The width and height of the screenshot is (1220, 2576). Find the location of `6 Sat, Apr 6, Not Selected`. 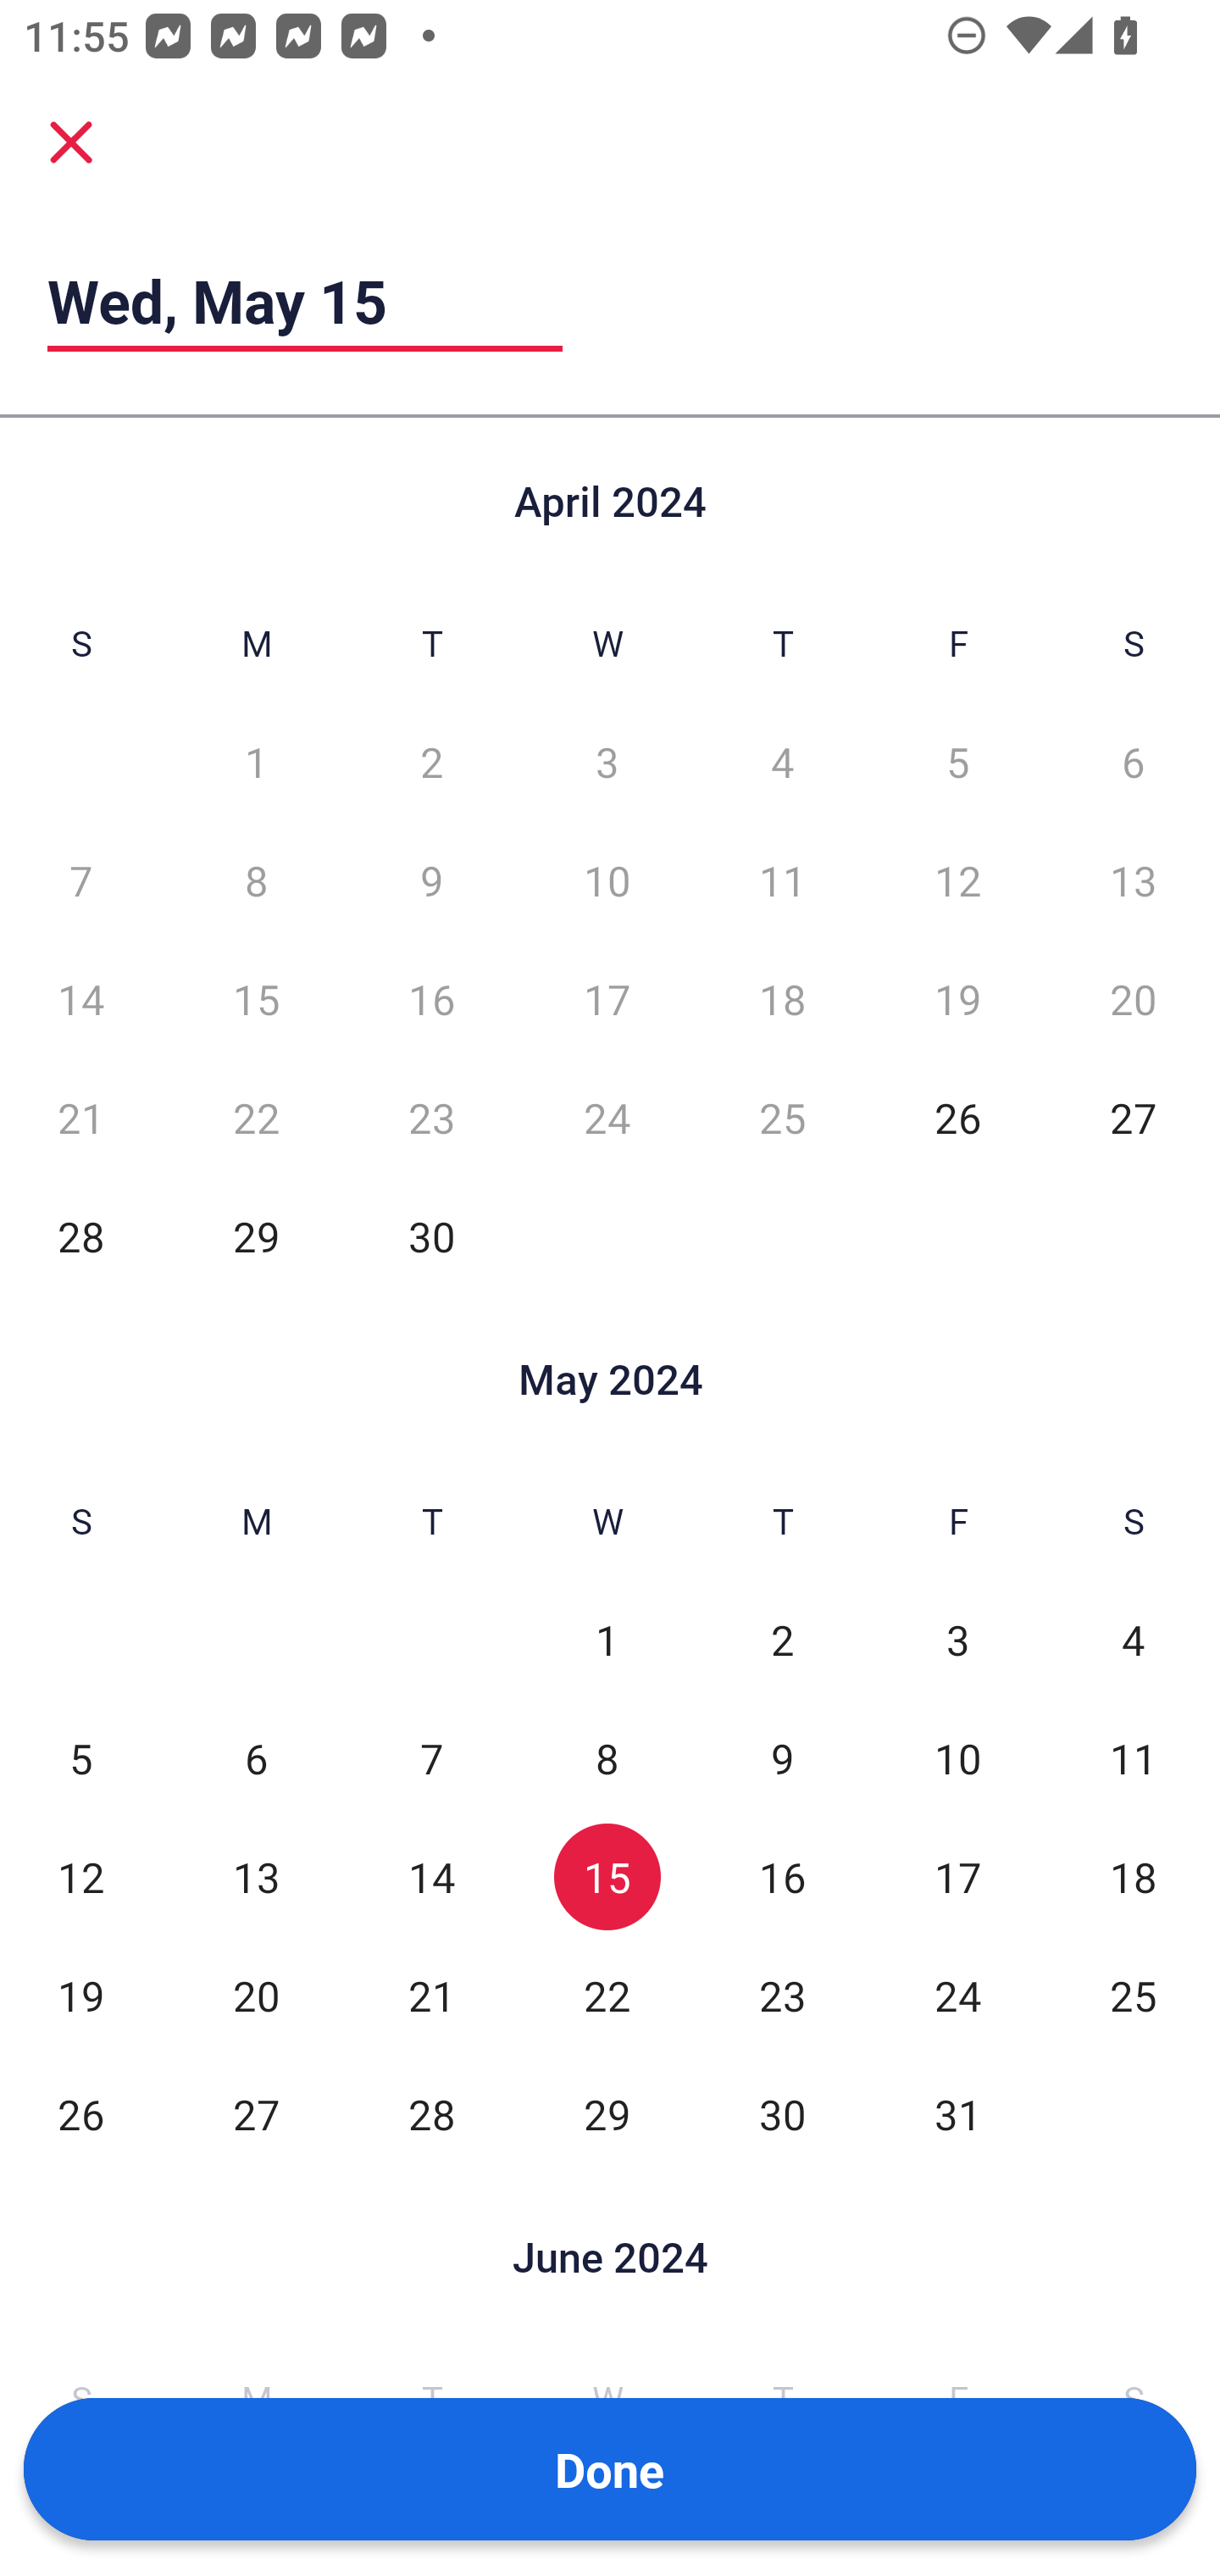

6 Sat, Apr 6, Not Selected is located at coordinates (1134, 762).